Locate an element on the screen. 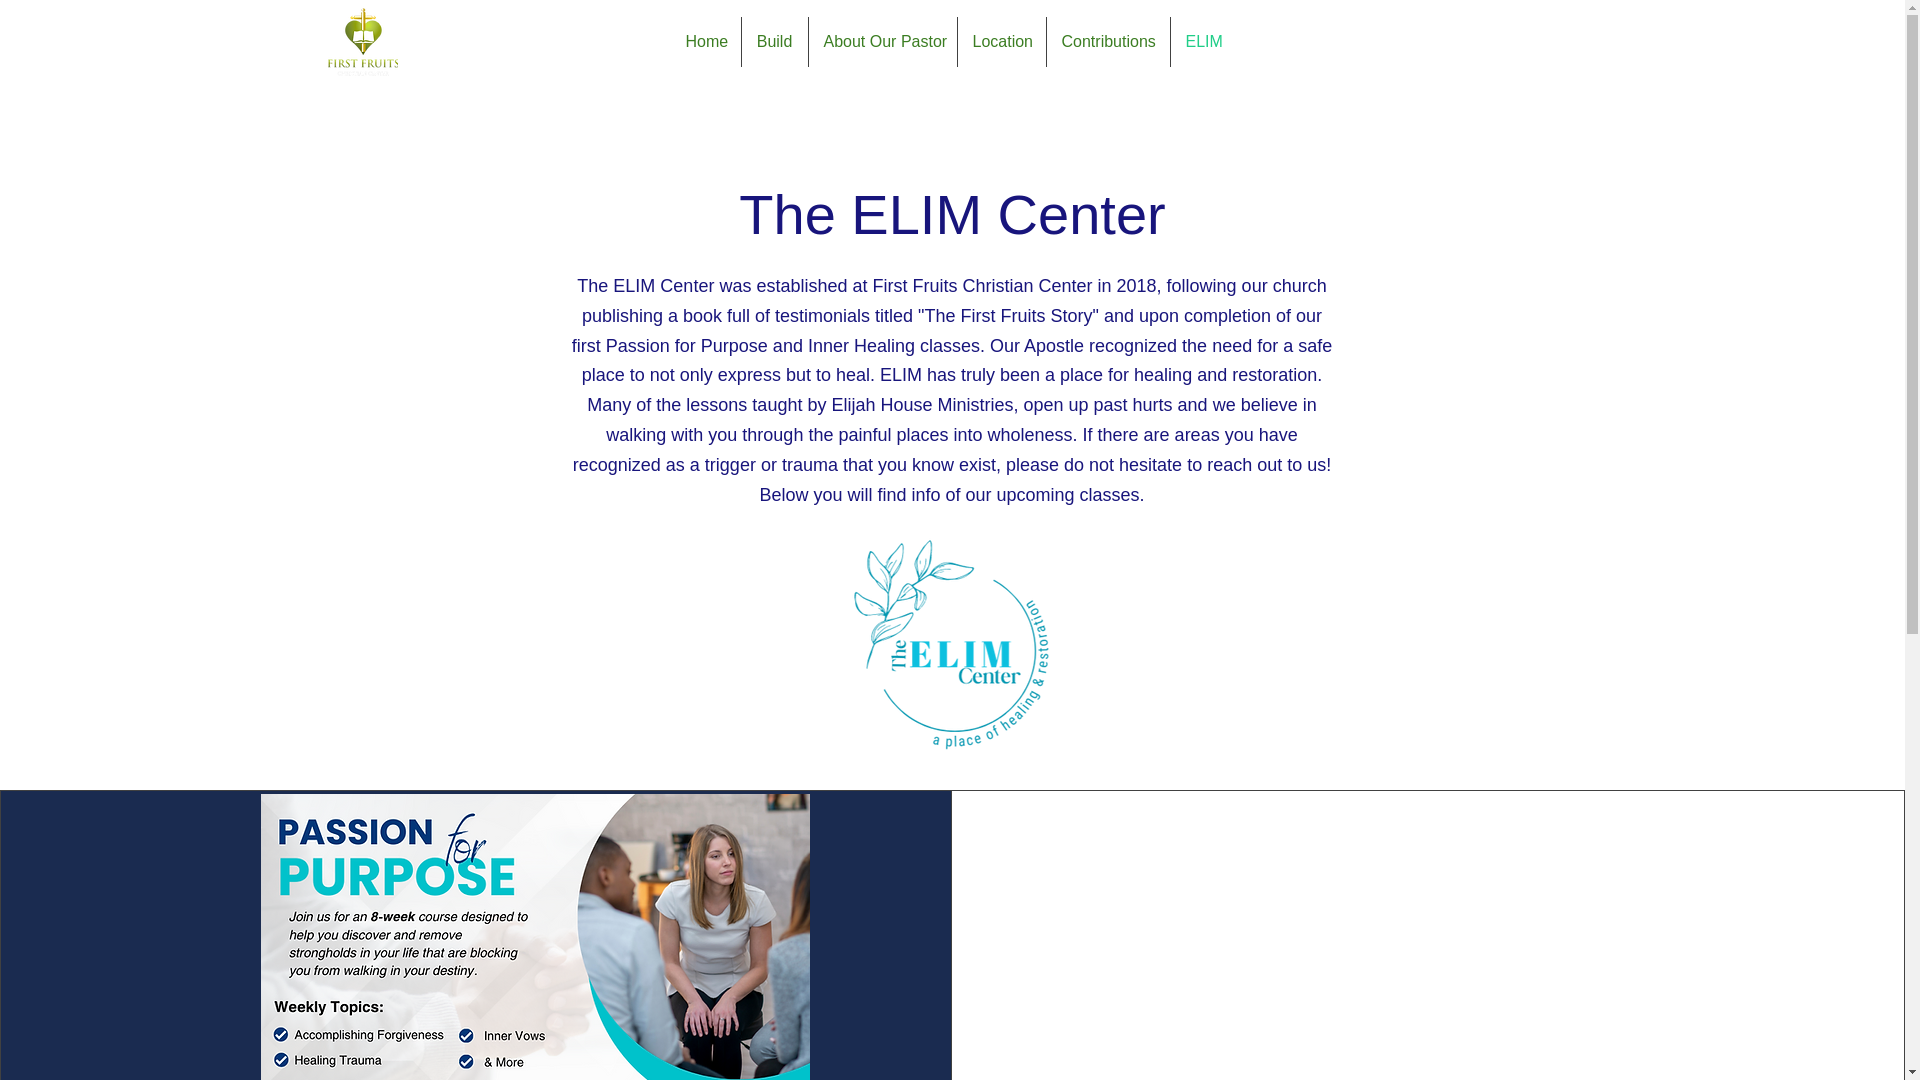 Image resolution: width=1920 pixels, height=1080 pixels. About Our Pastor is located at coordinates (882, 42).